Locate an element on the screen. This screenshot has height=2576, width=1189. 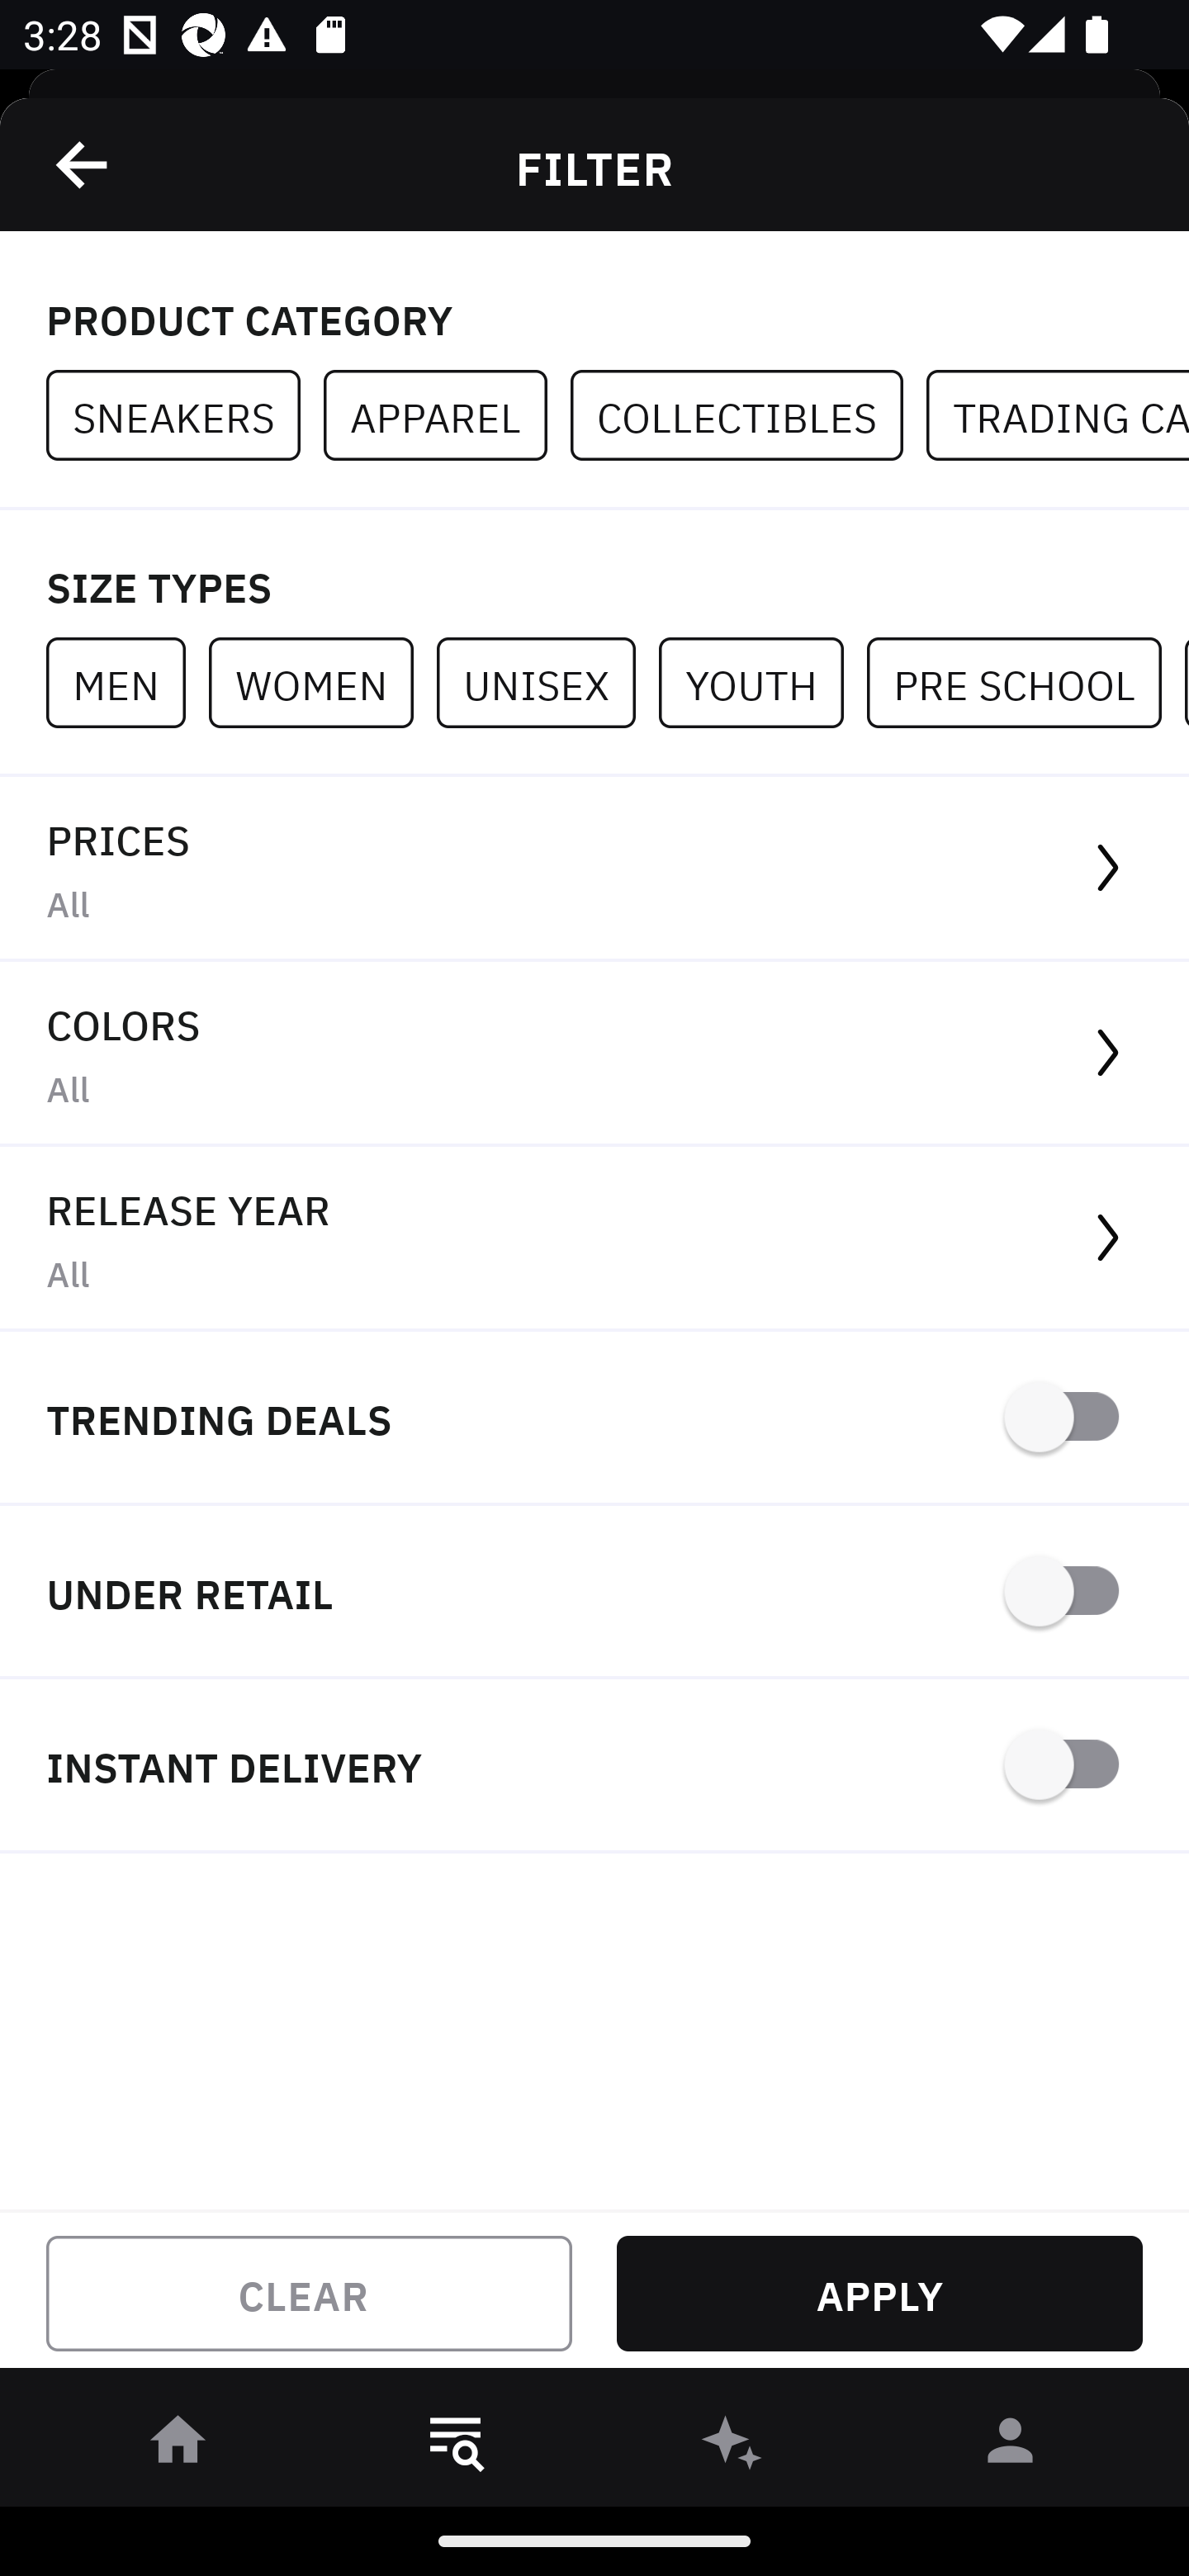
YOUTH is located at coordinates (762, 682).